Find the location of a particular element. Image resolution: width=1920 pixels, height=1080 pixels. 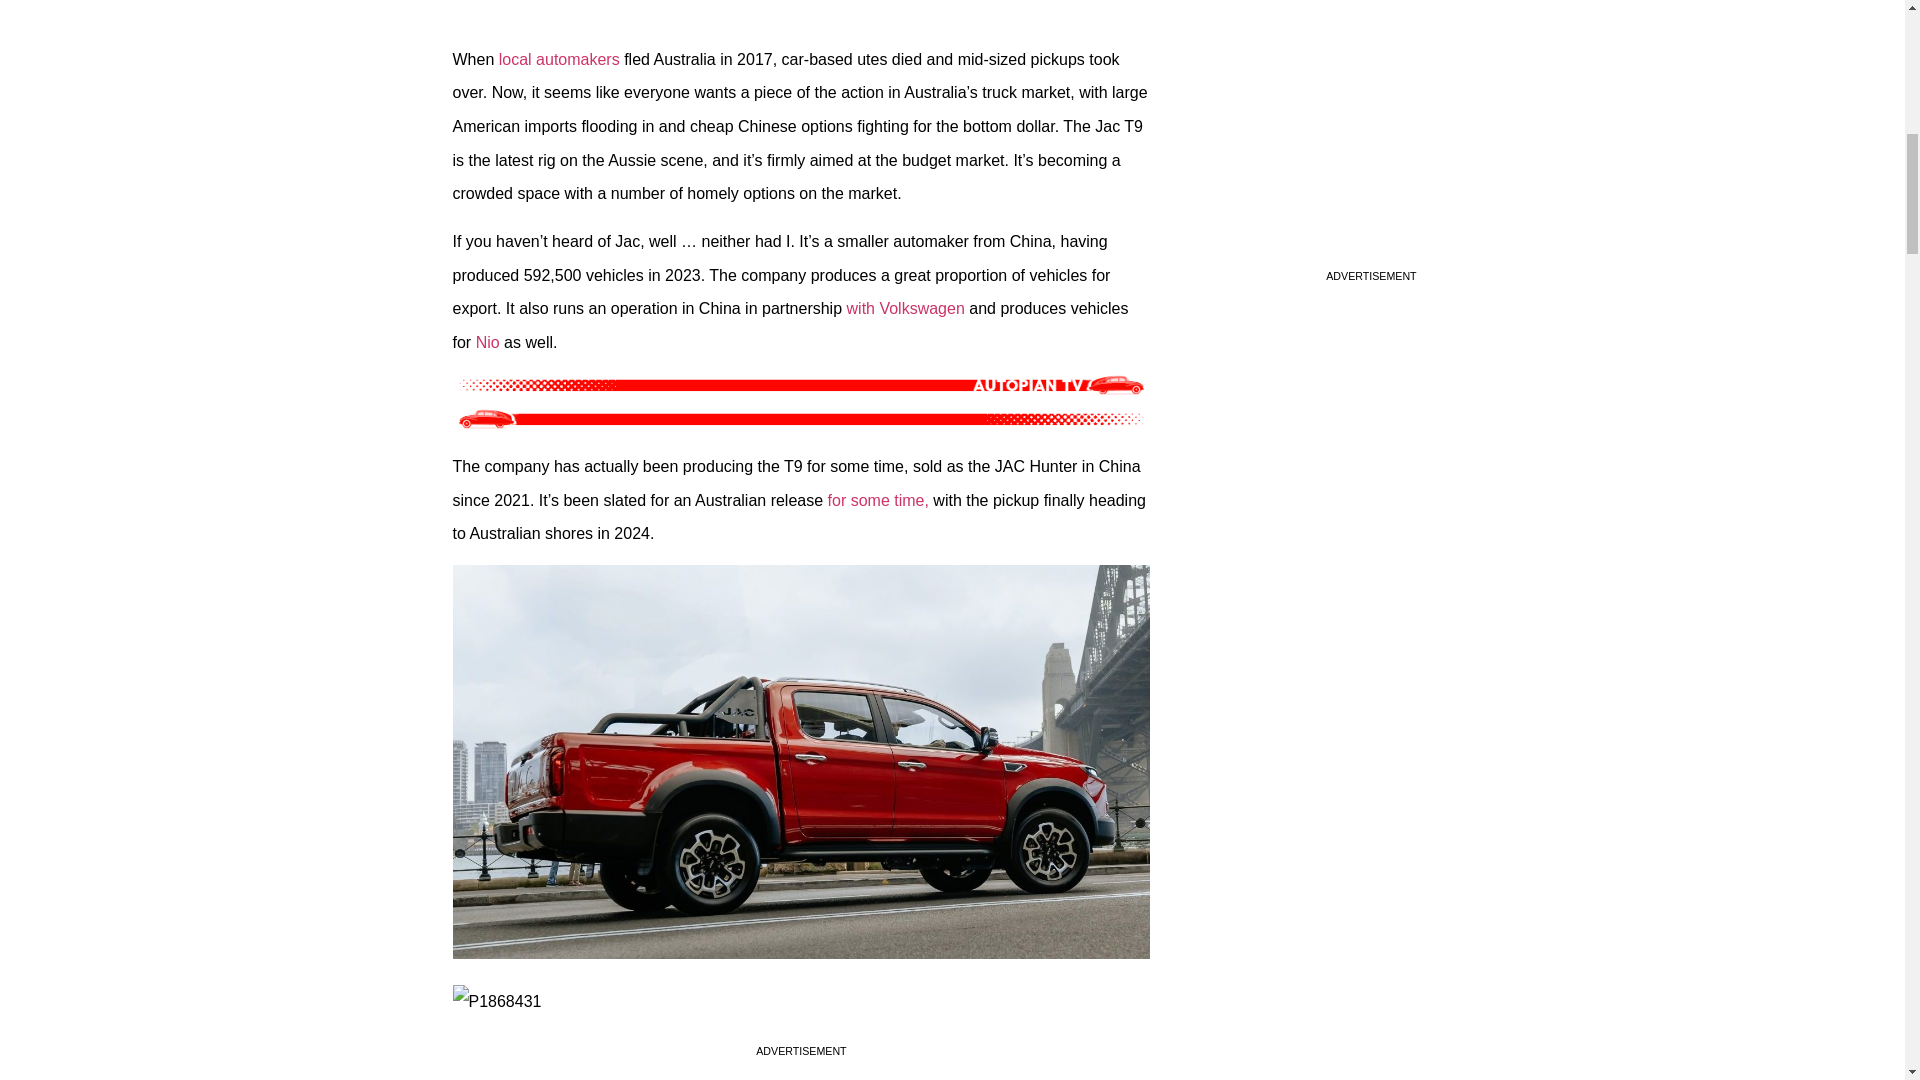

Nio is located at coordinates (488, 342).